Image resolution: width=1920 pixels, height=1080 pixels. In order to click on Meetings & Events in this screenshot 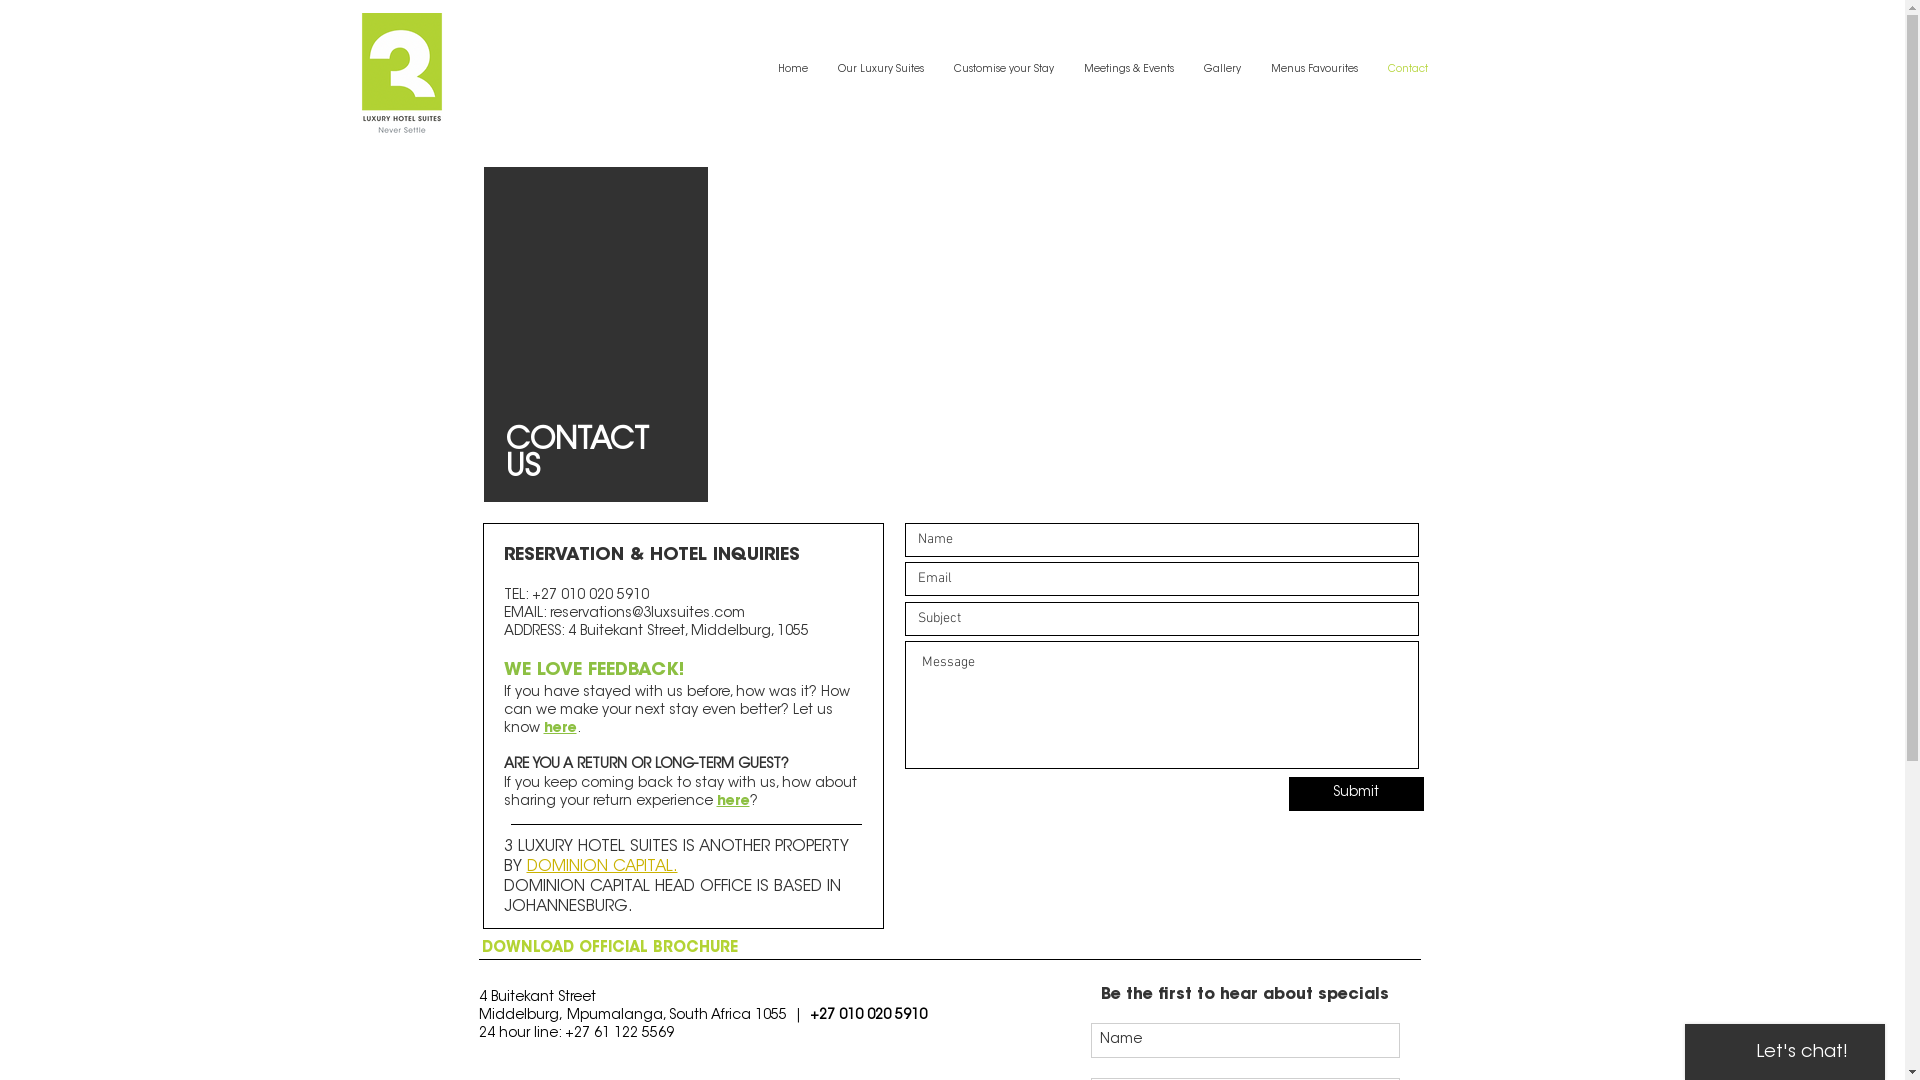, I will do `click(1128, 70)`.